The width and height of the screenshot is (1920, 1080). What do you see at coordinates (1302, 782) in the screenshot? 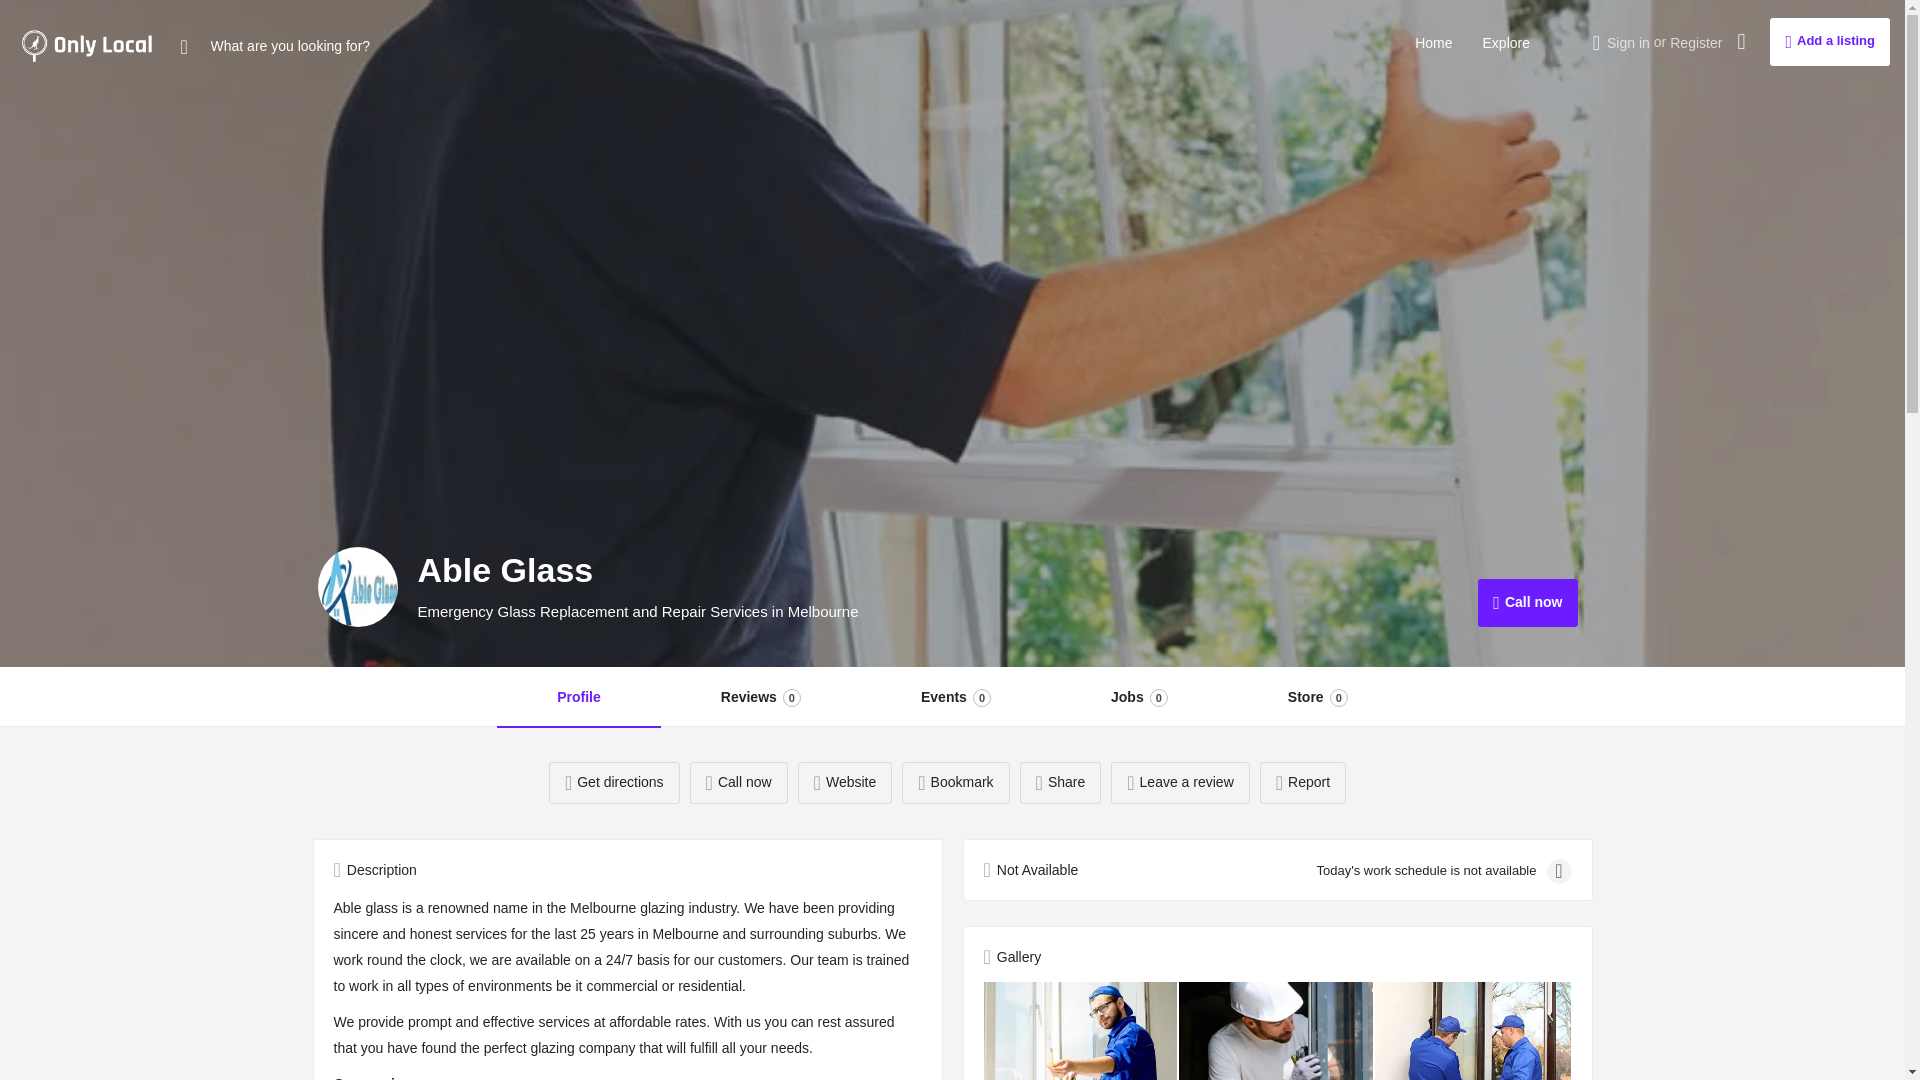
I see `Share` at bounding box center [1302, 782].